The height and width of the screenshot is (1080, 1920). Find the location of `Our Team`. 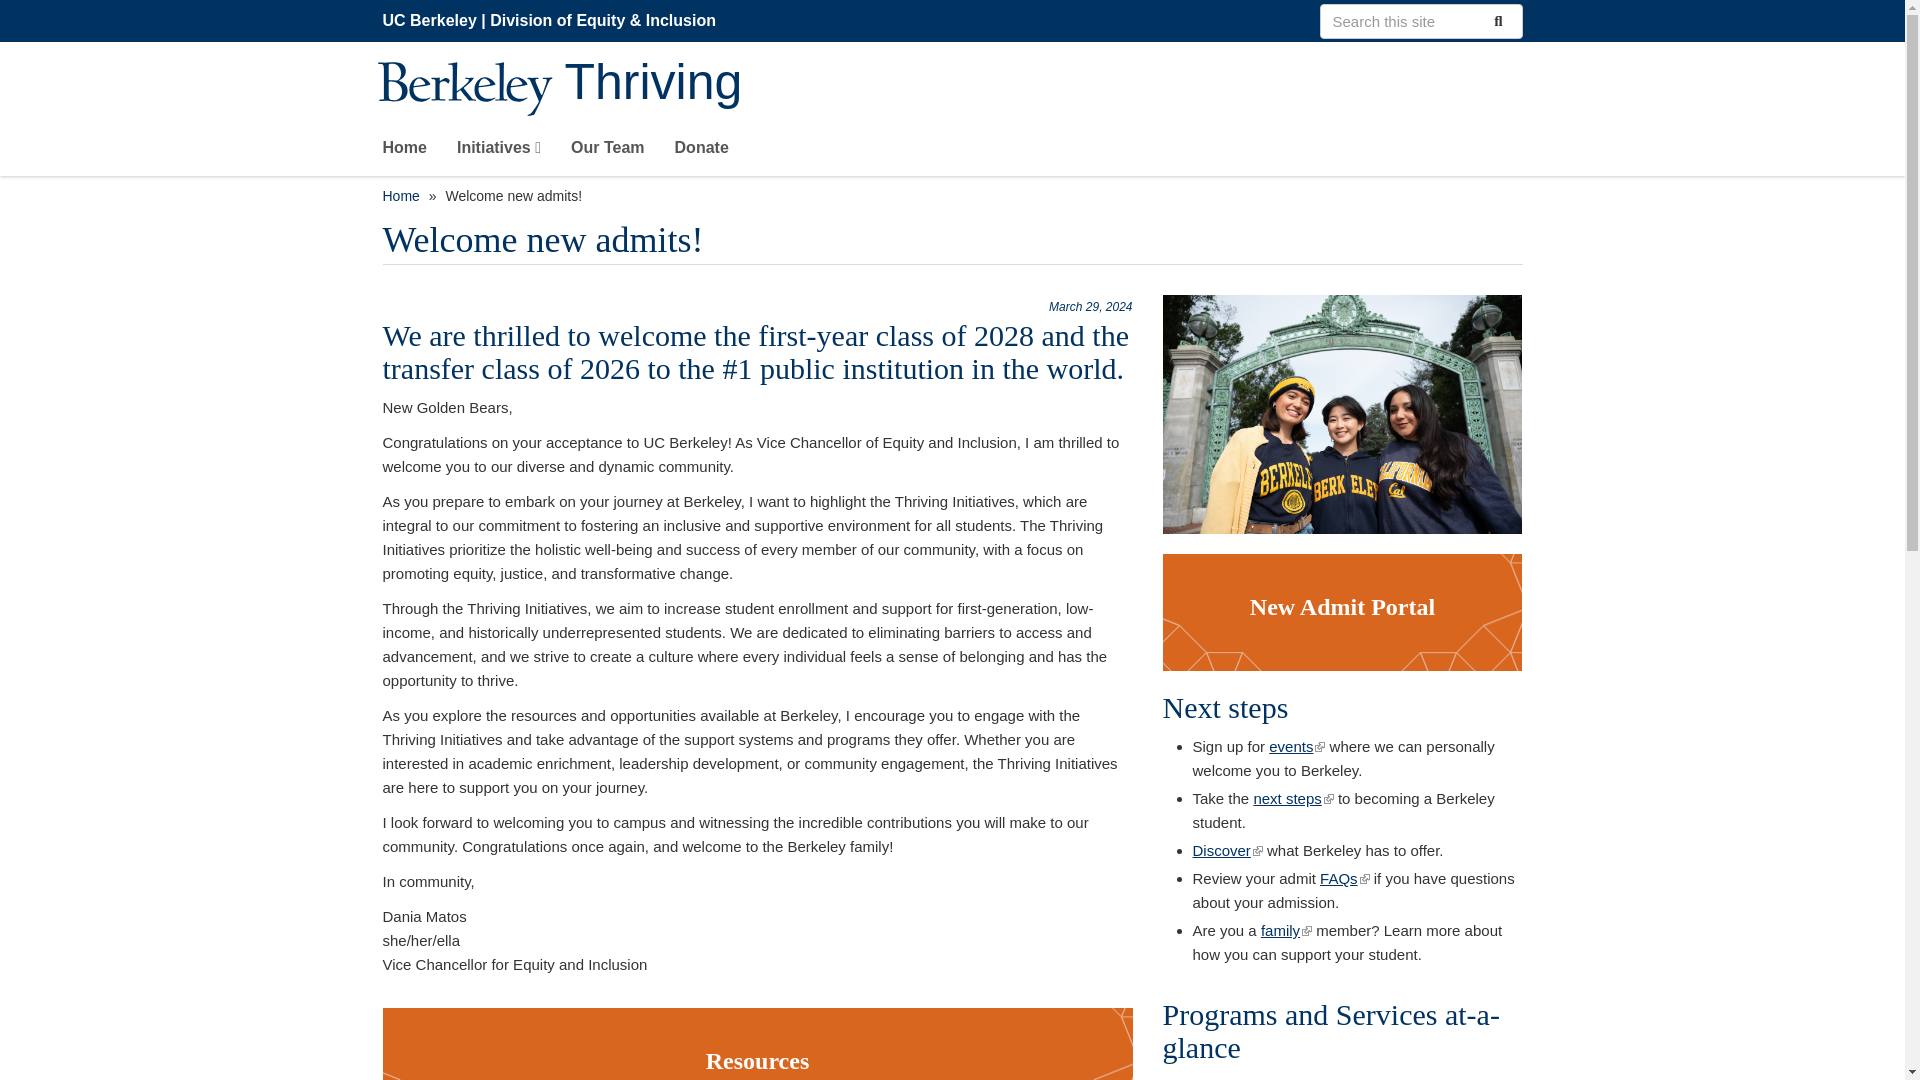

Our Team is located at coordinates (608, 152).